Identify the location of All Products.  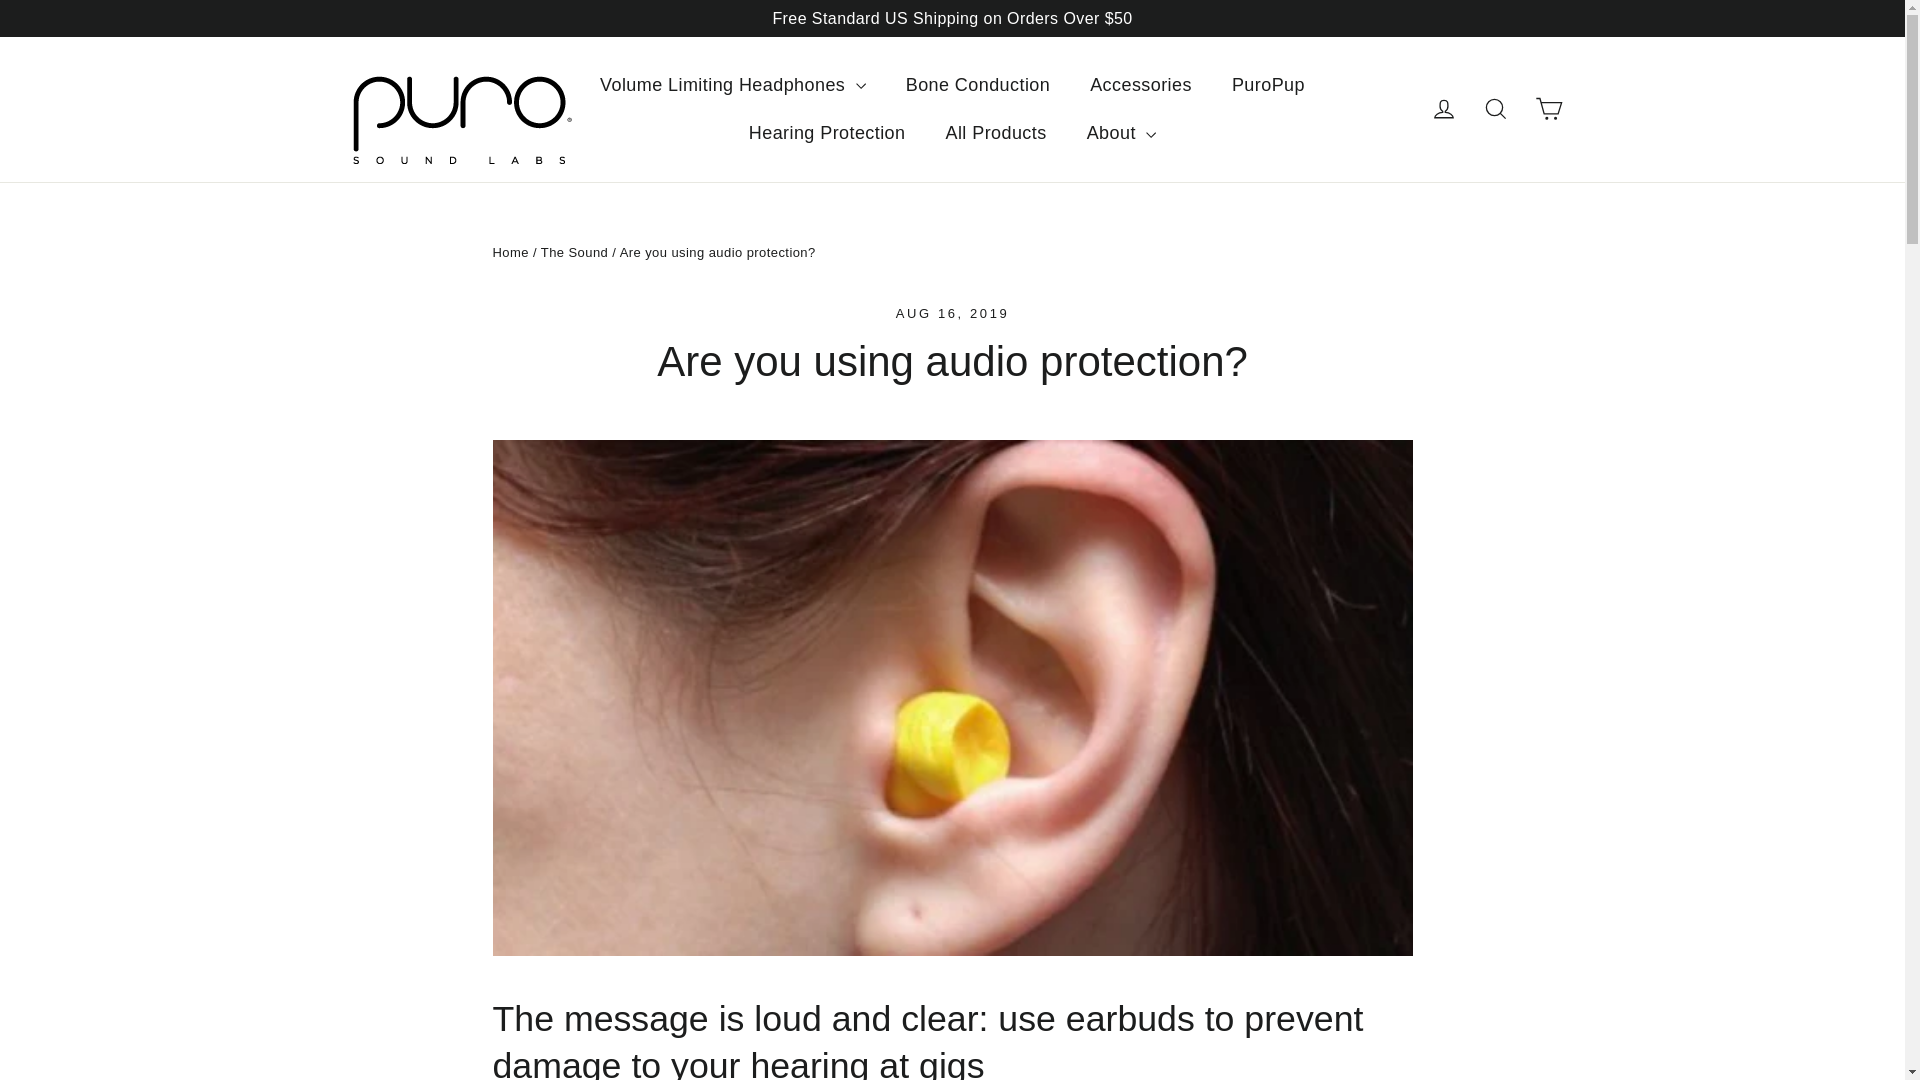
(996, 133).